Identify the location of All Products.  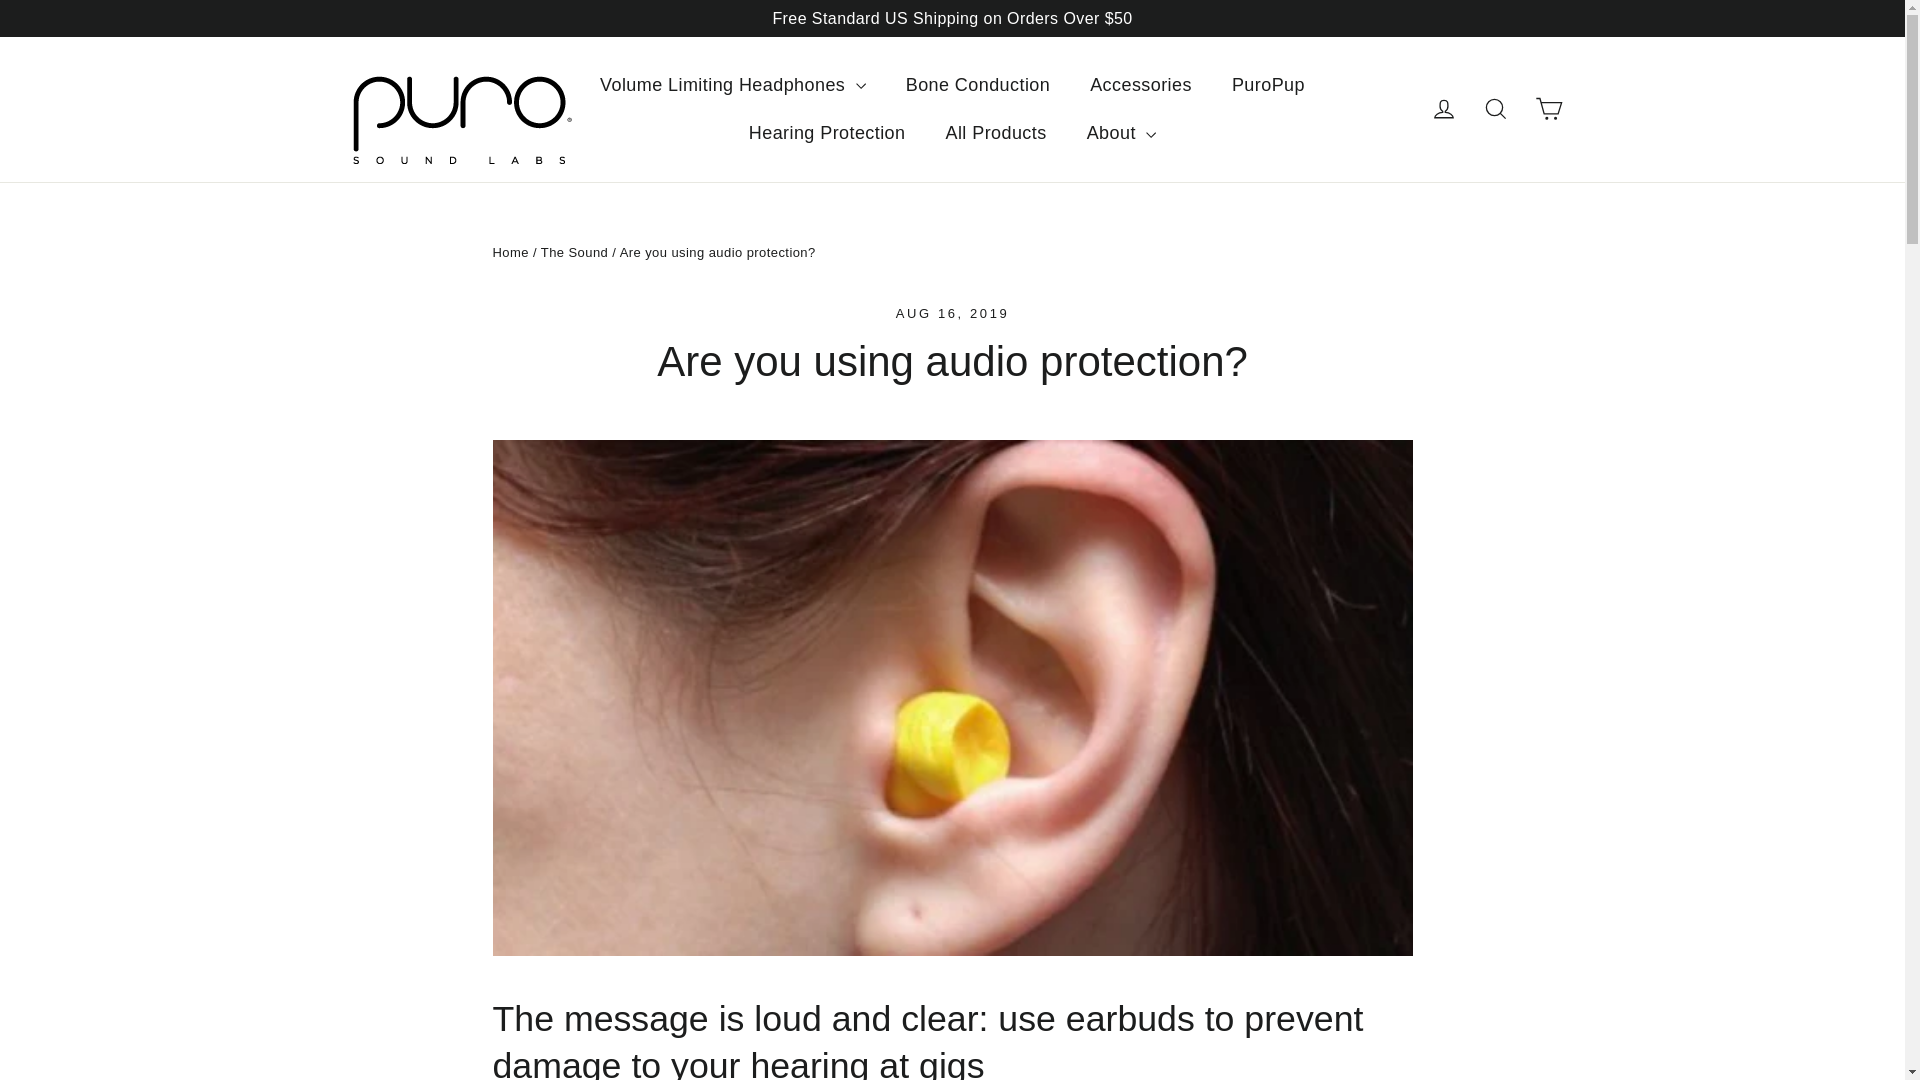
(996, 133).